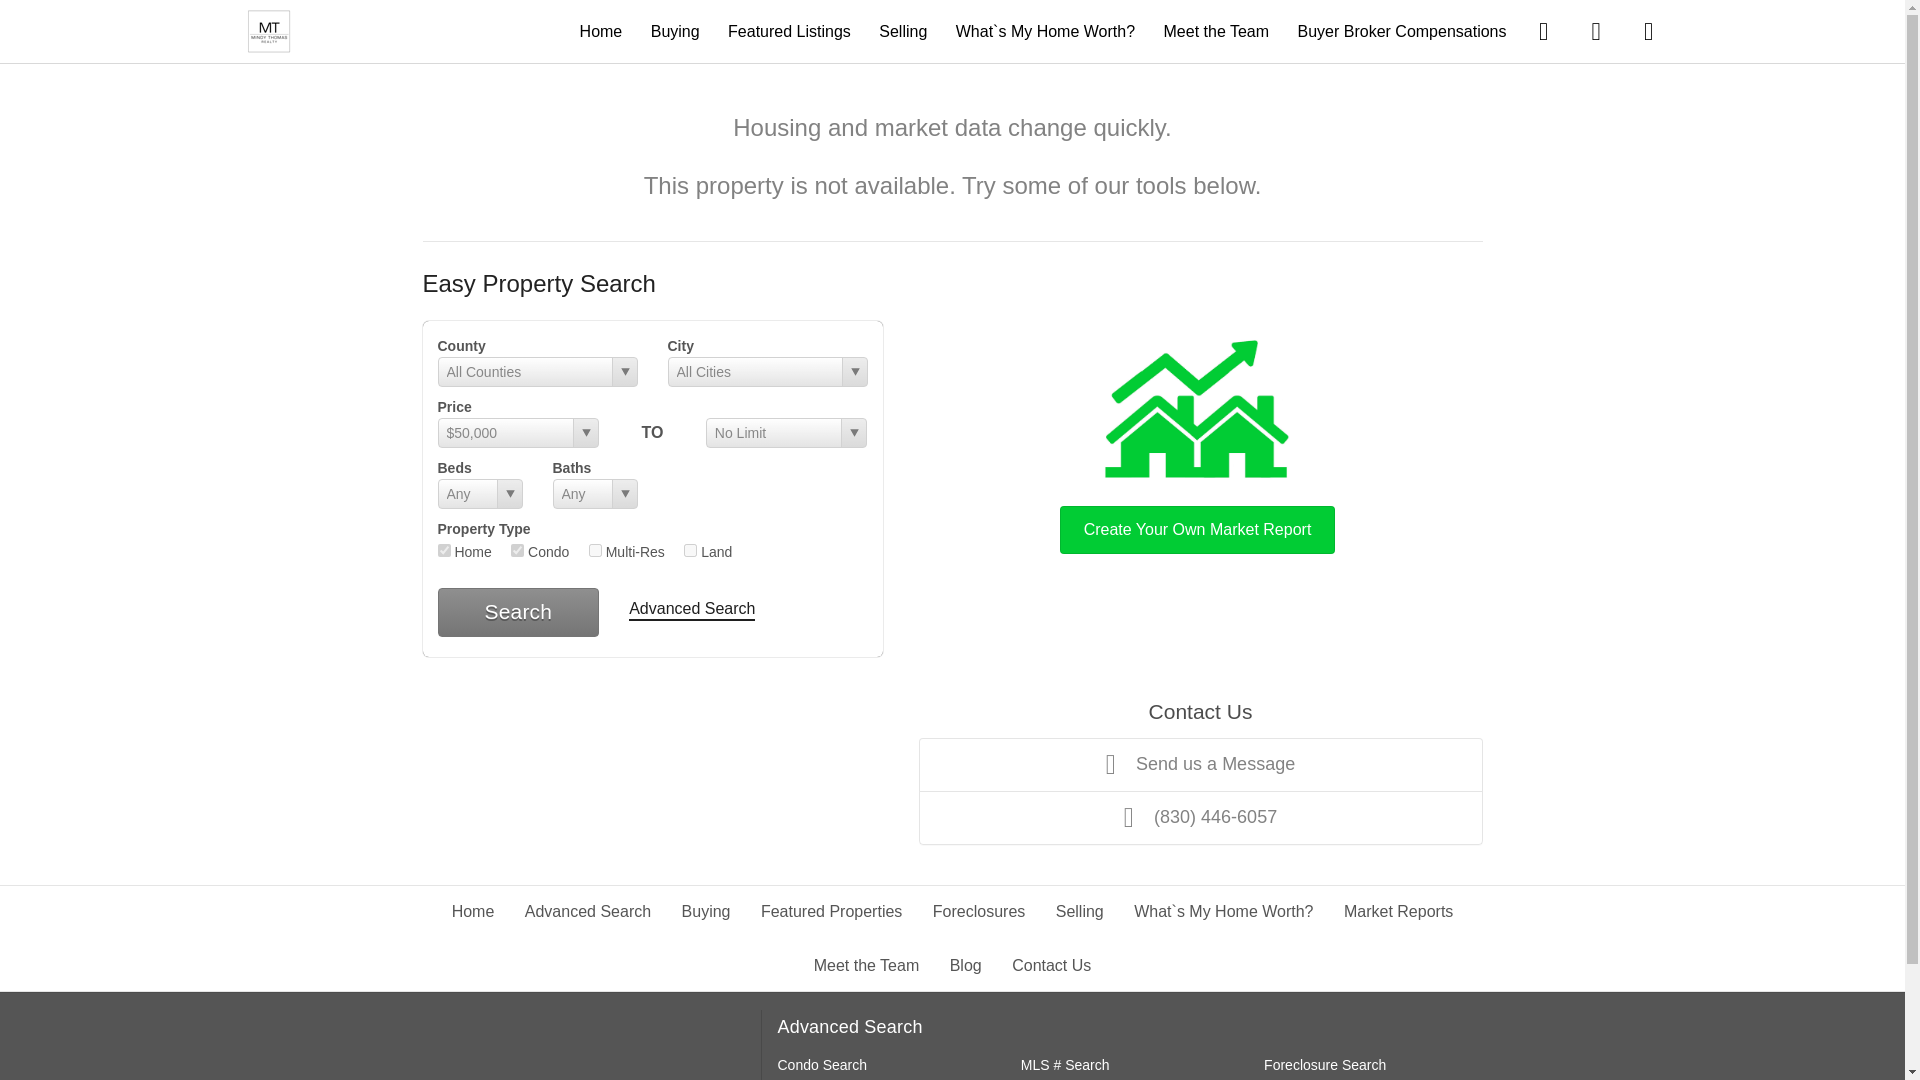 The height and width of the screenshot is (1080, 1920). What do you see at coordinates (517, 550) in the screenshot?
I see `con` at bounding box center [517, 550].